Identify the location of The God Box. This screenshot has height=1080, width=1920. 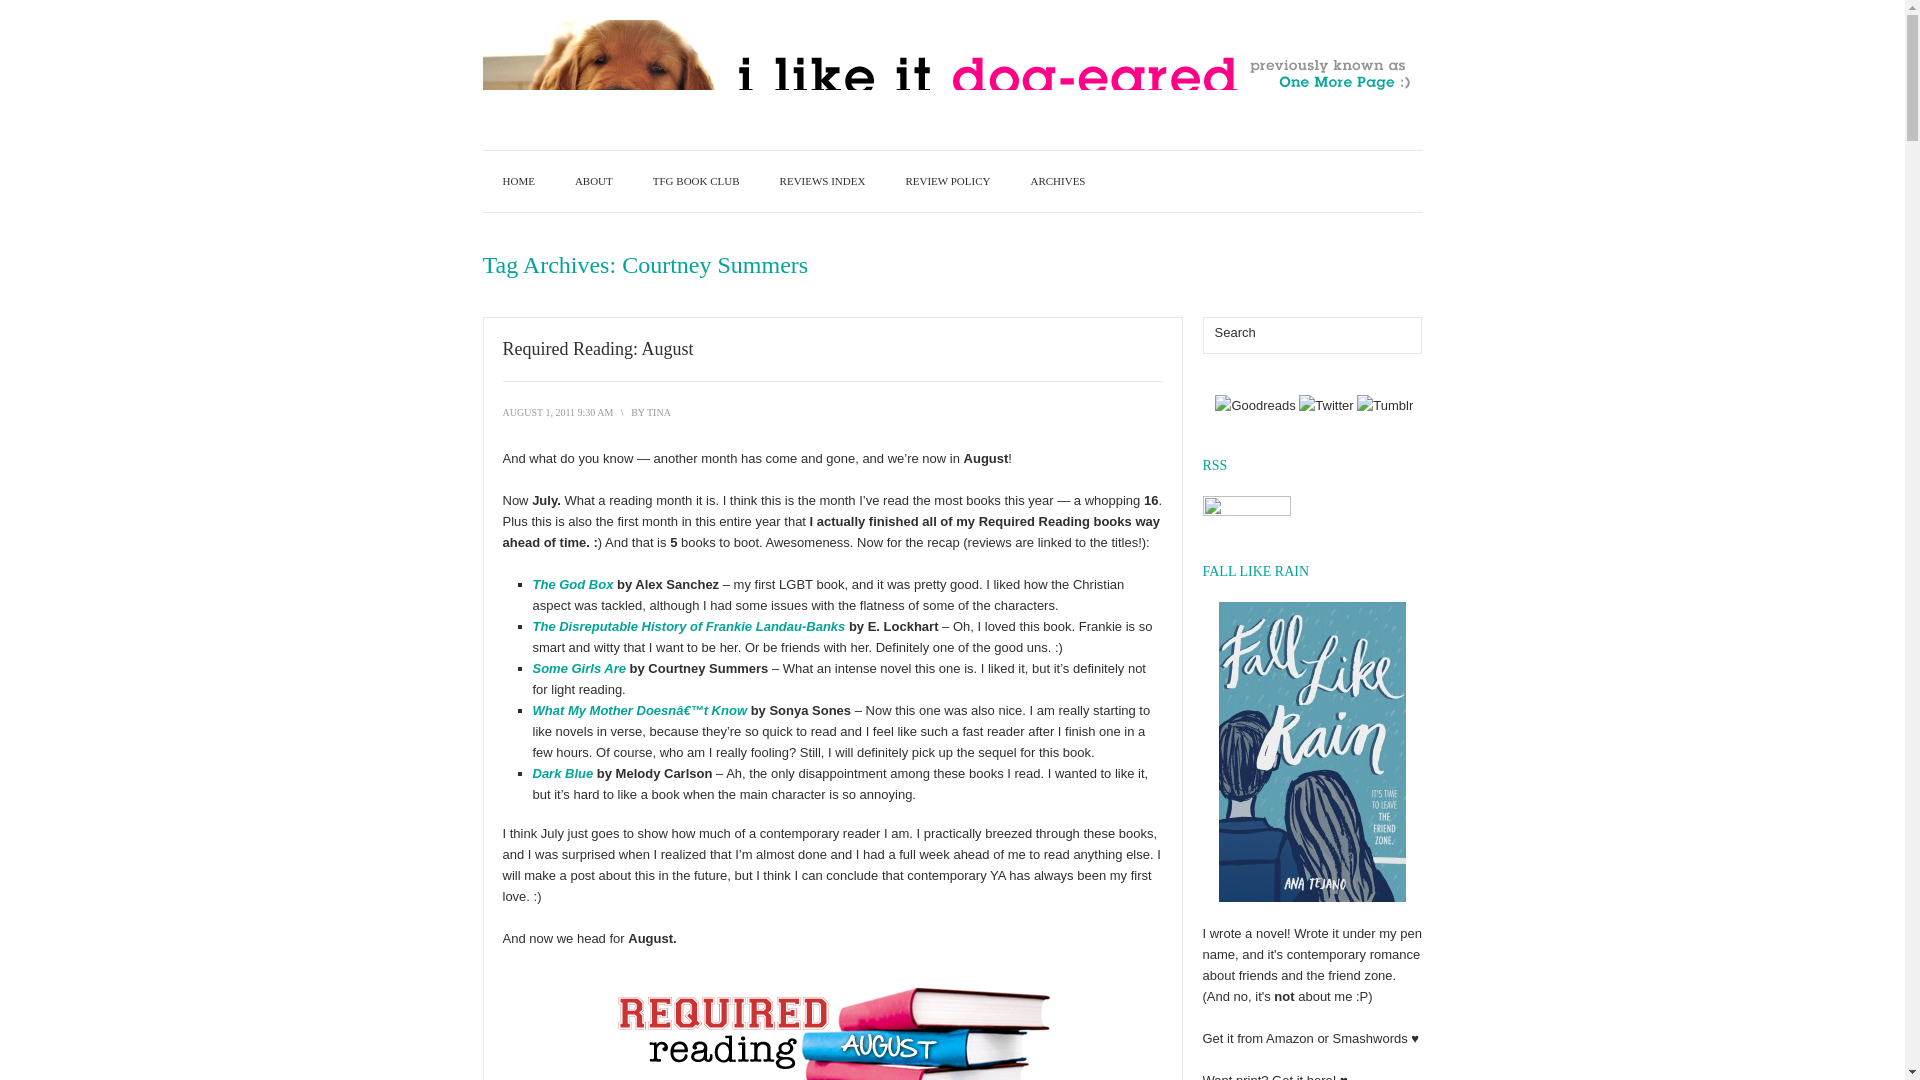
(572, 584).